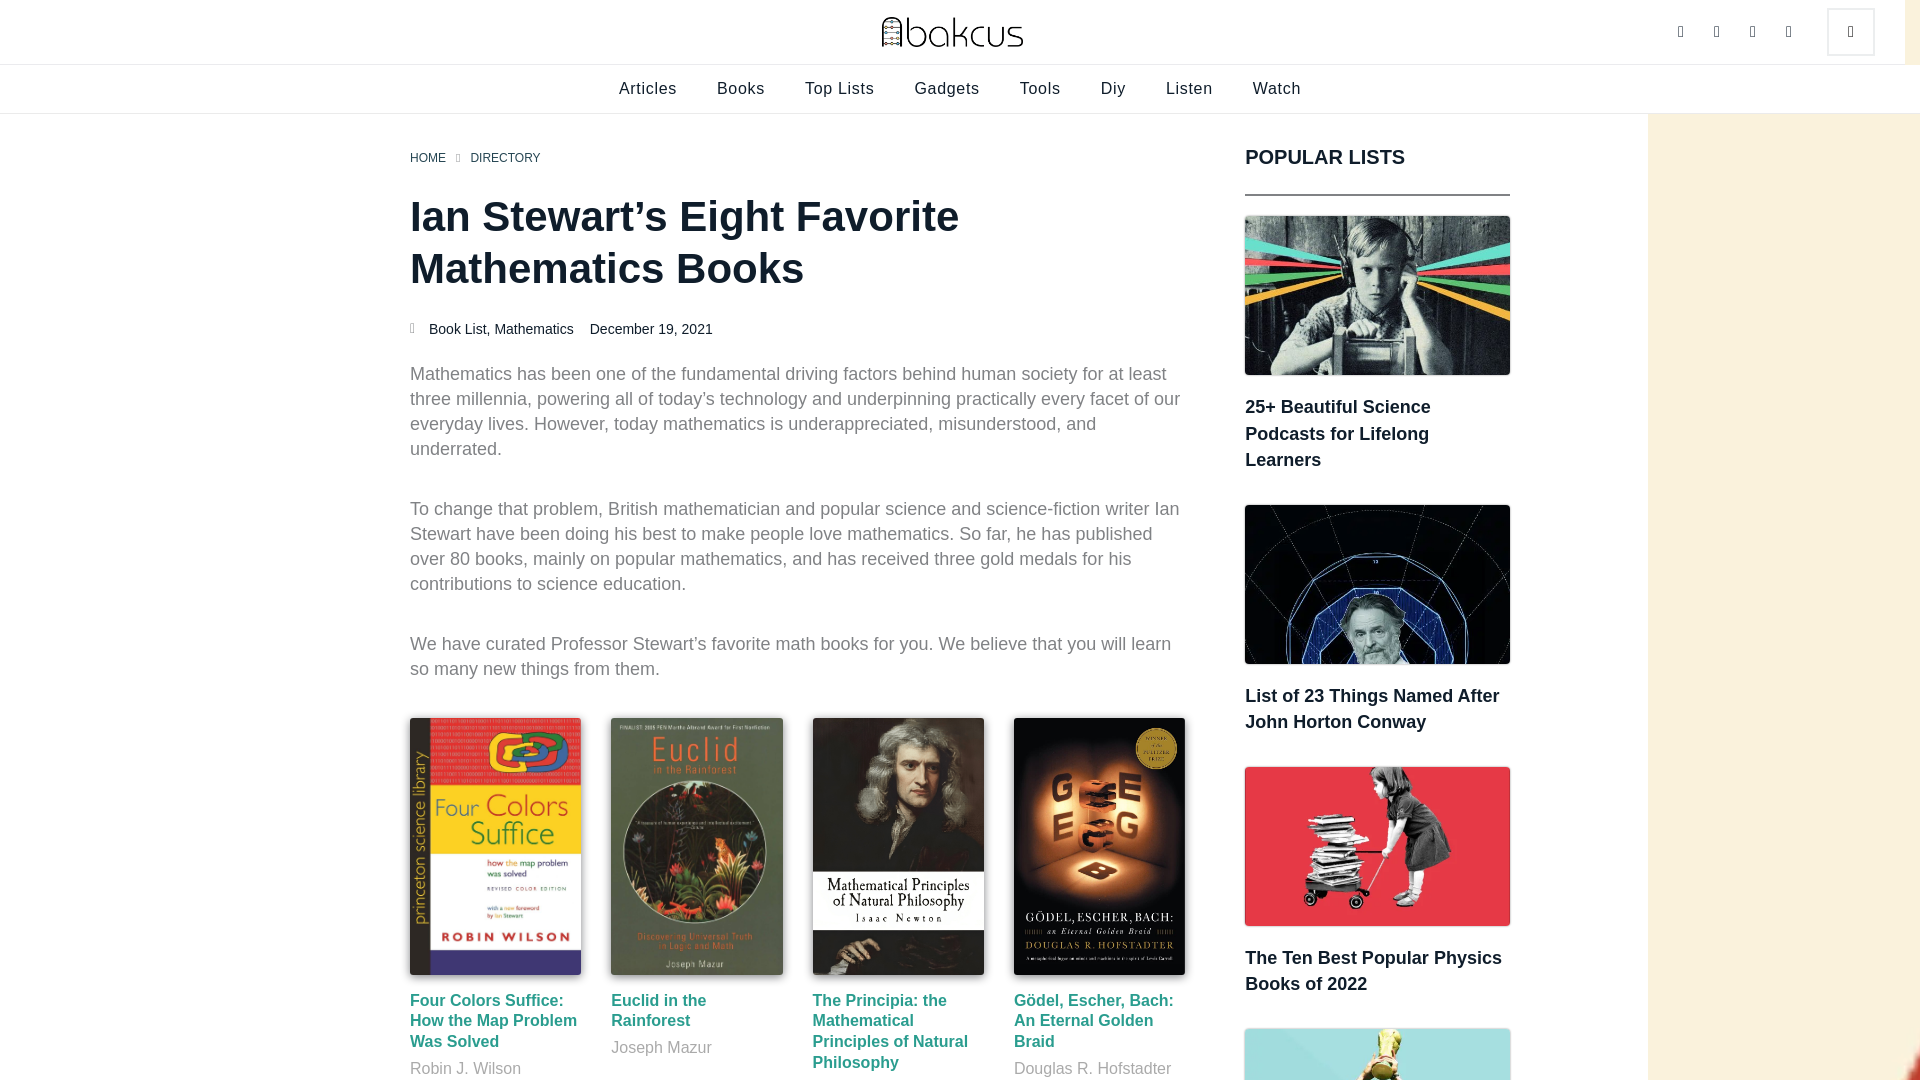 The height and width of the screenshot is (1080, 1920). Describe the element at coordinates (1853, 32) in the screenshot. I see `Search` at that location.